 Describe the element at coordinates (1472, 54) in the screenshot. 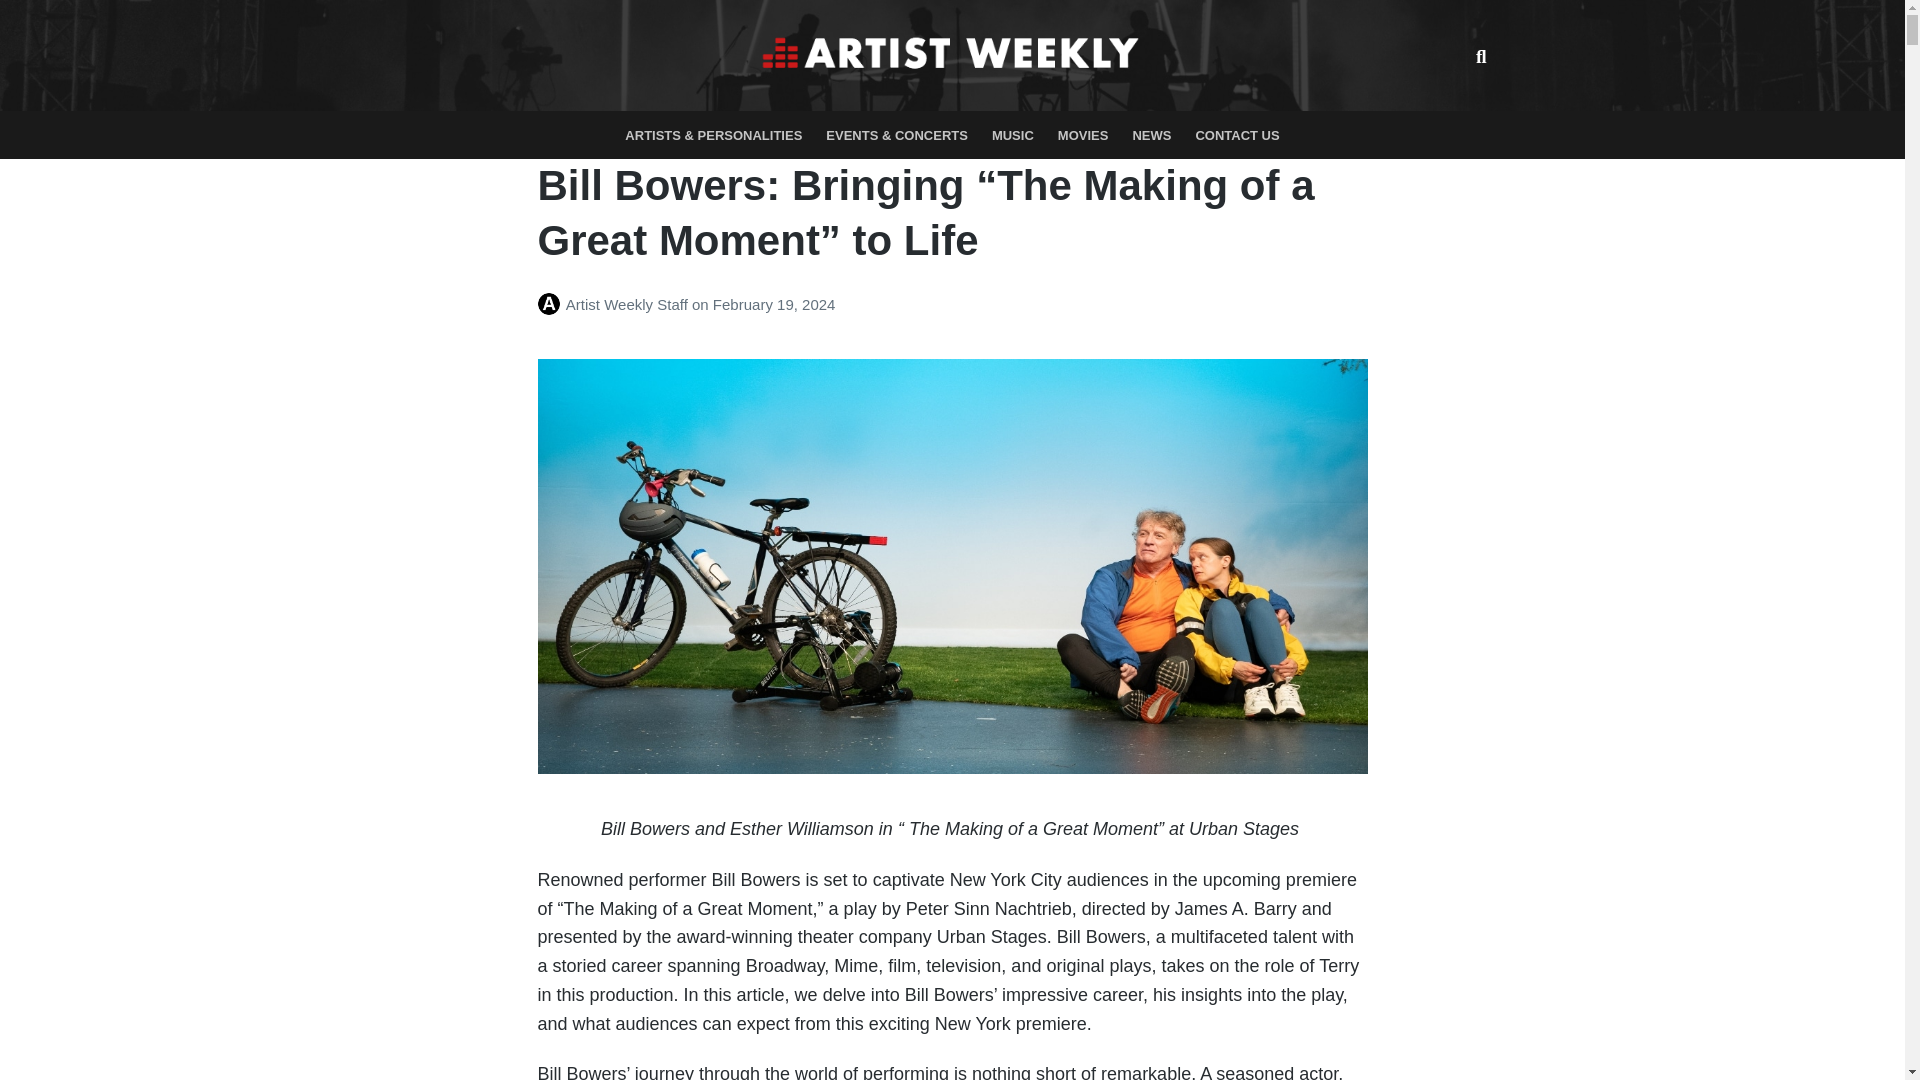

I see `Search` at that location.